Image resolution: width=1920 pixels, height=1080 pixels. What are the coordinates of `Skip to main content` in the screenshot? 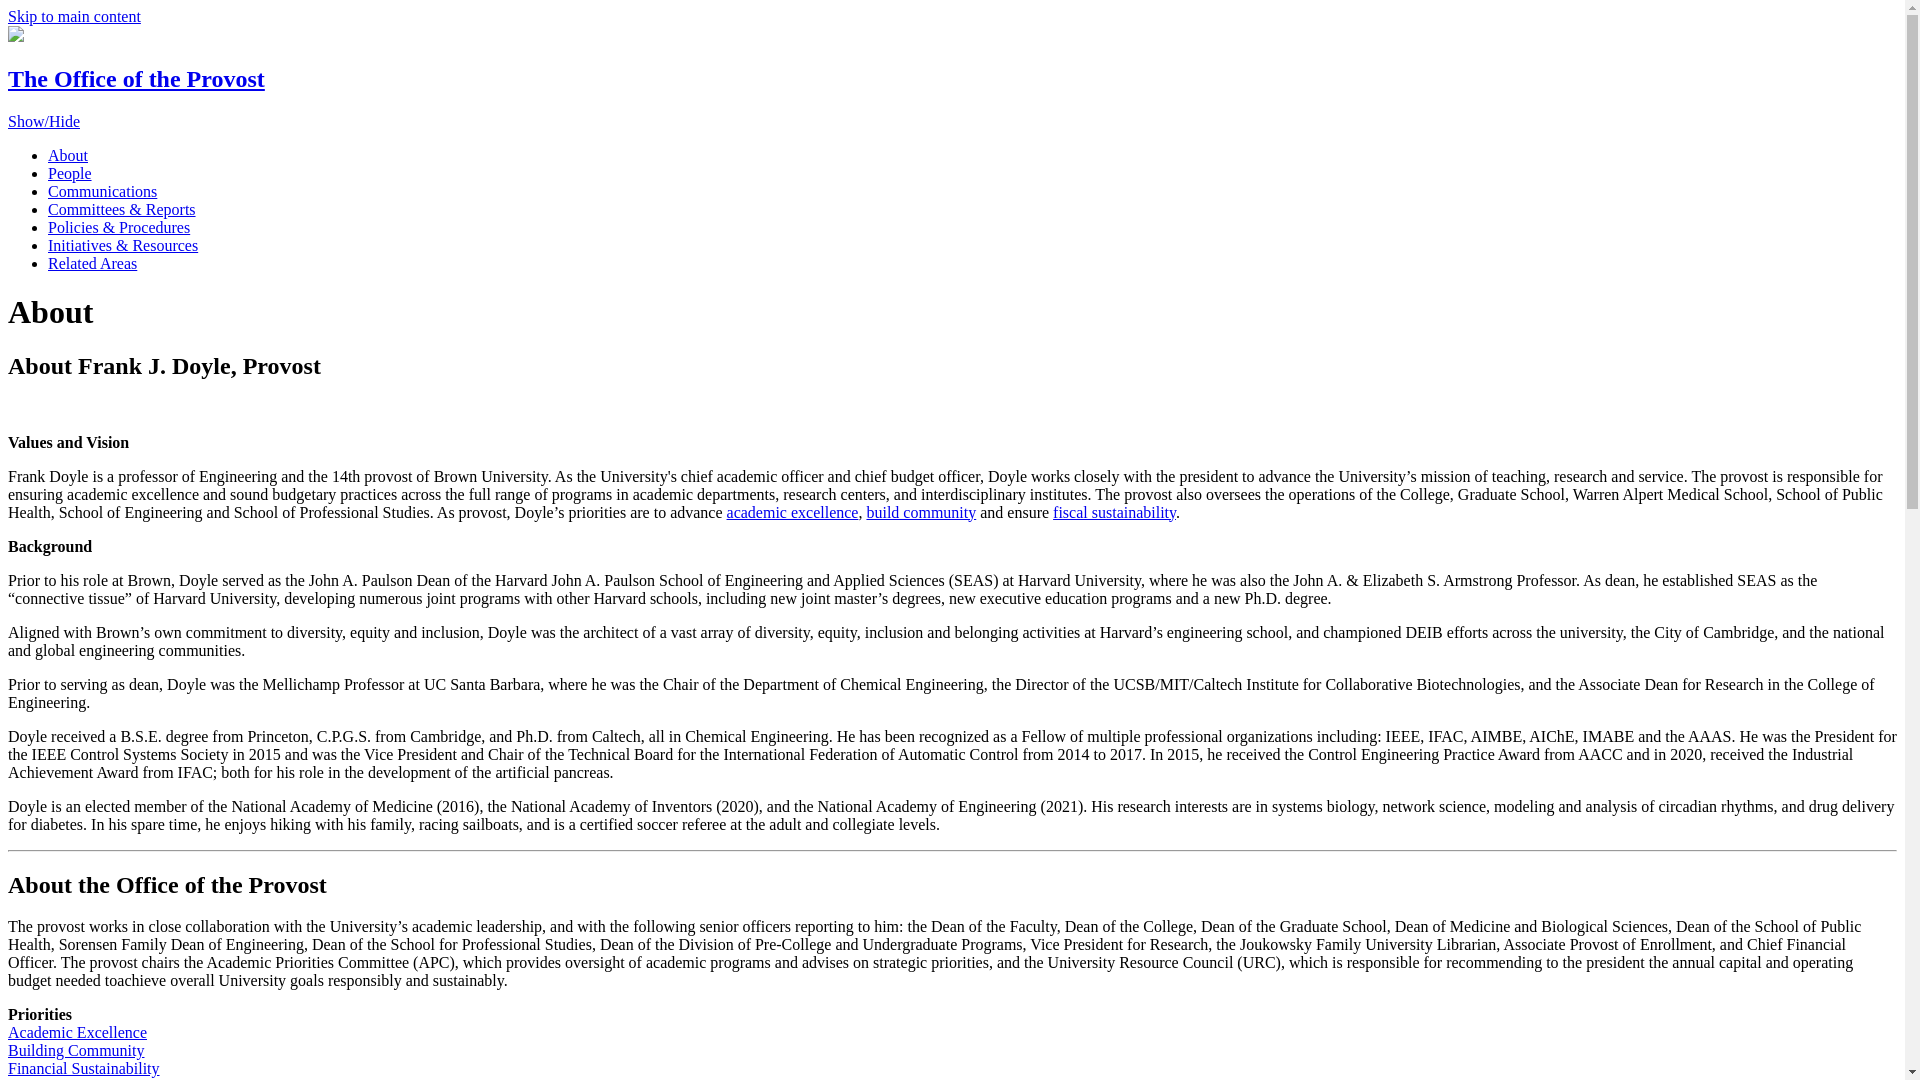 It's located at (74, 16).